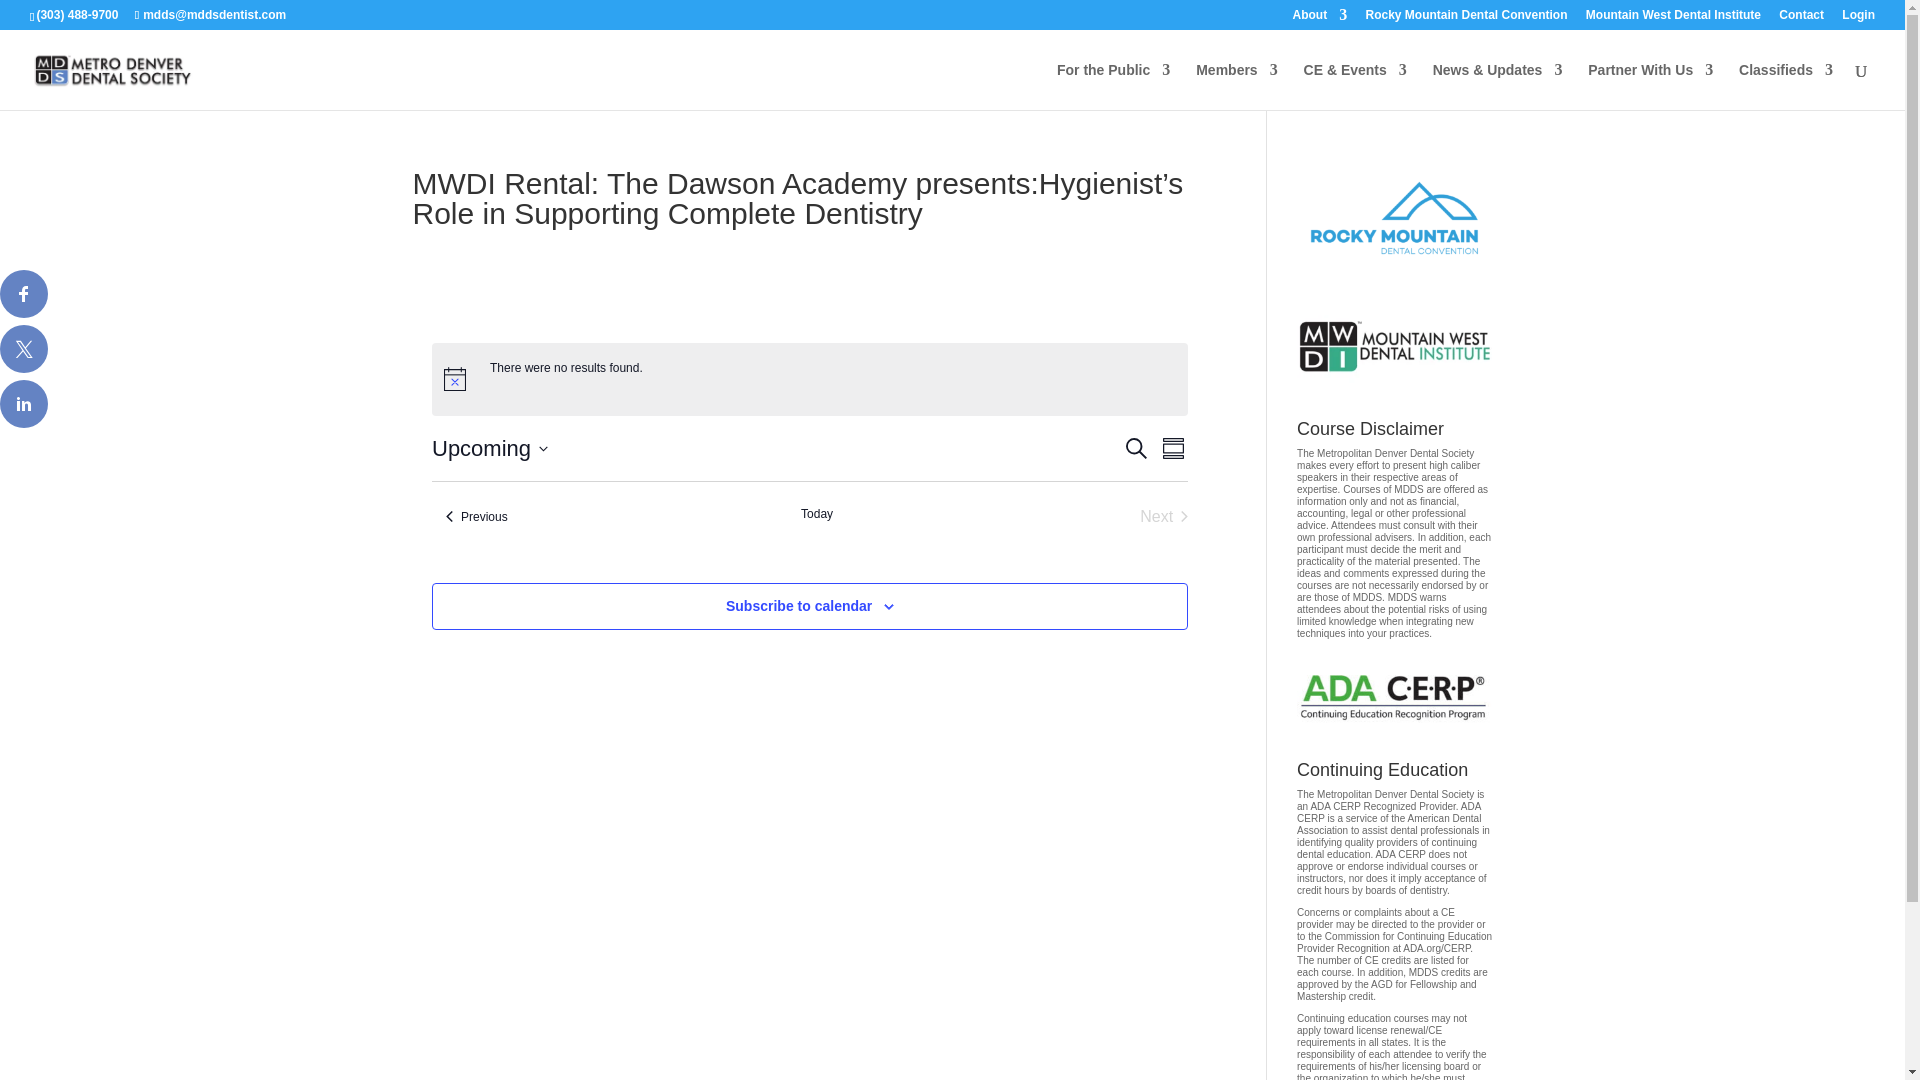 Image resolution: width=1920 pixels, height=1080 pixels. Describe the element at coordinates (1113, 86) in the screenshot. I see `For the Public` at that location.